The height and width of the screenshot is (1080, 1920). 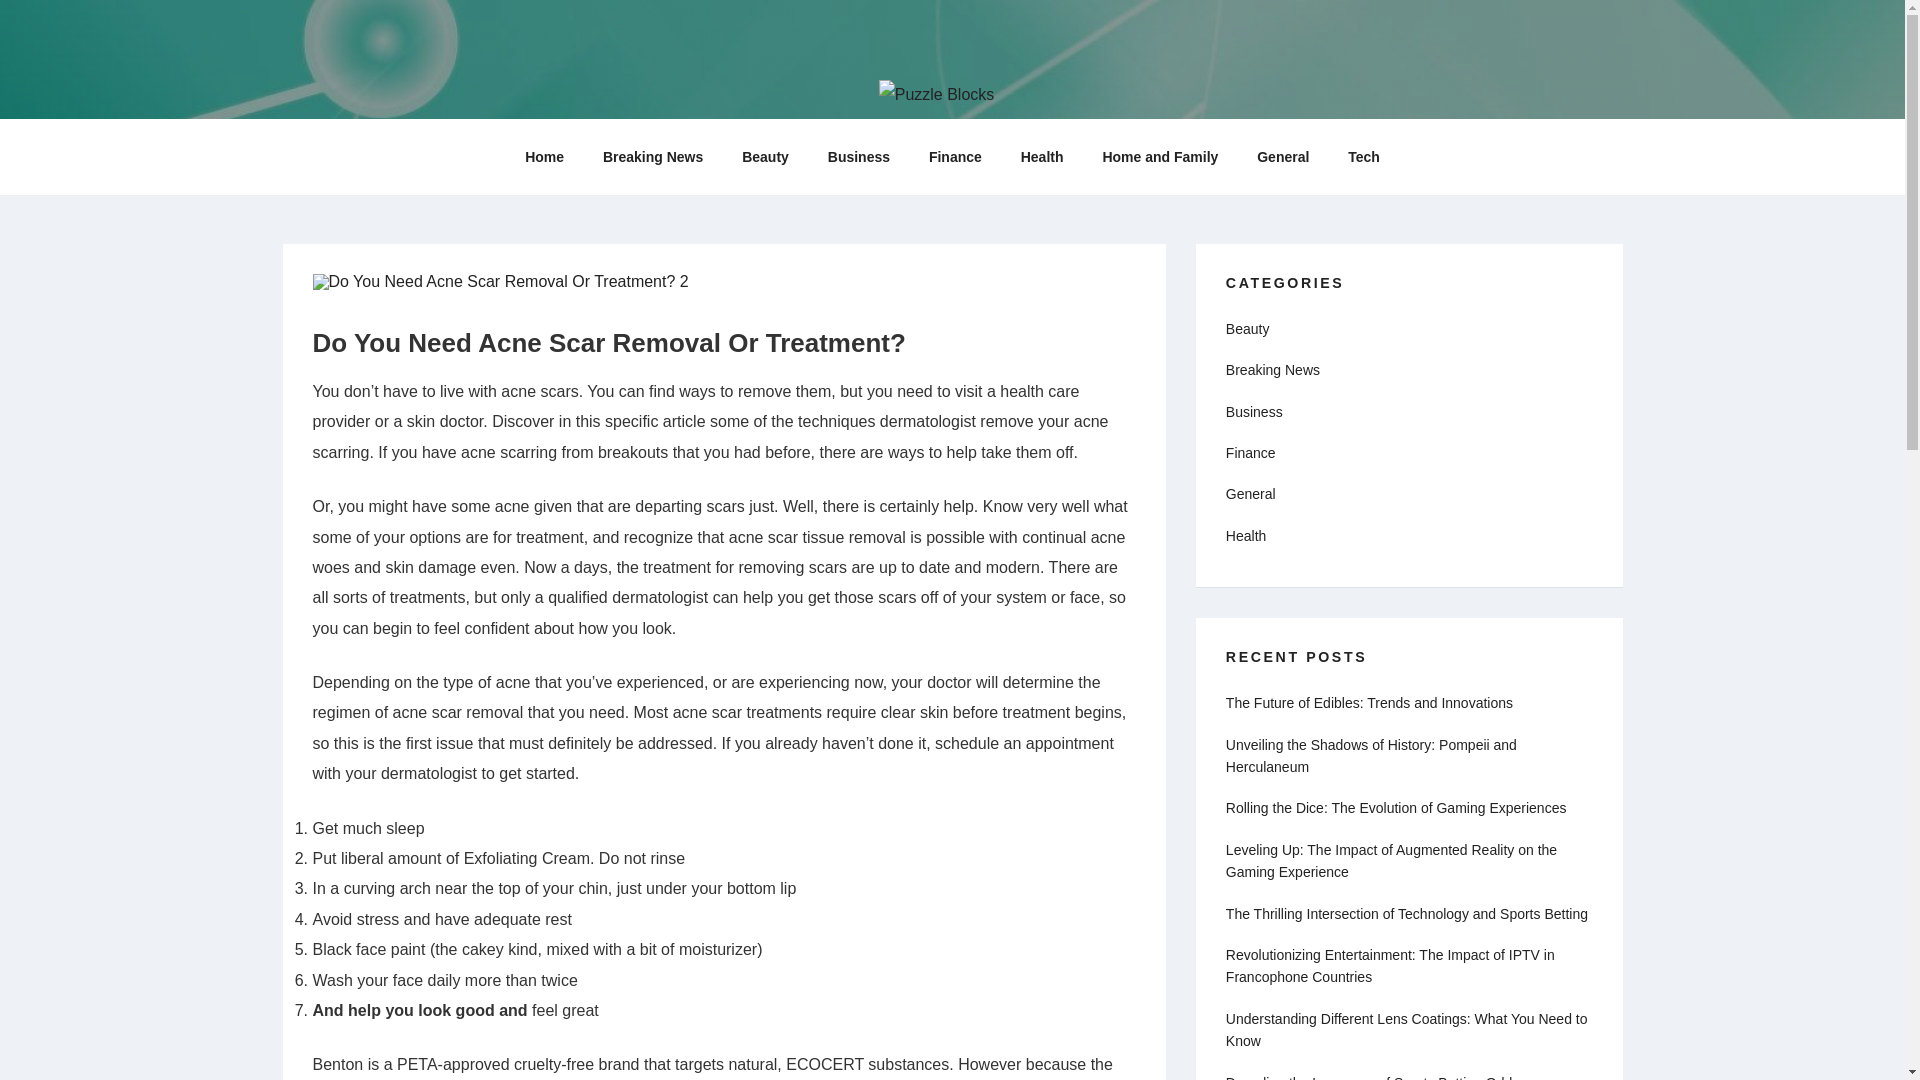 What do you see at coordinates (1248, 328) in the screenshot?
I see `Beauty` at bounding box center [1248, 328].